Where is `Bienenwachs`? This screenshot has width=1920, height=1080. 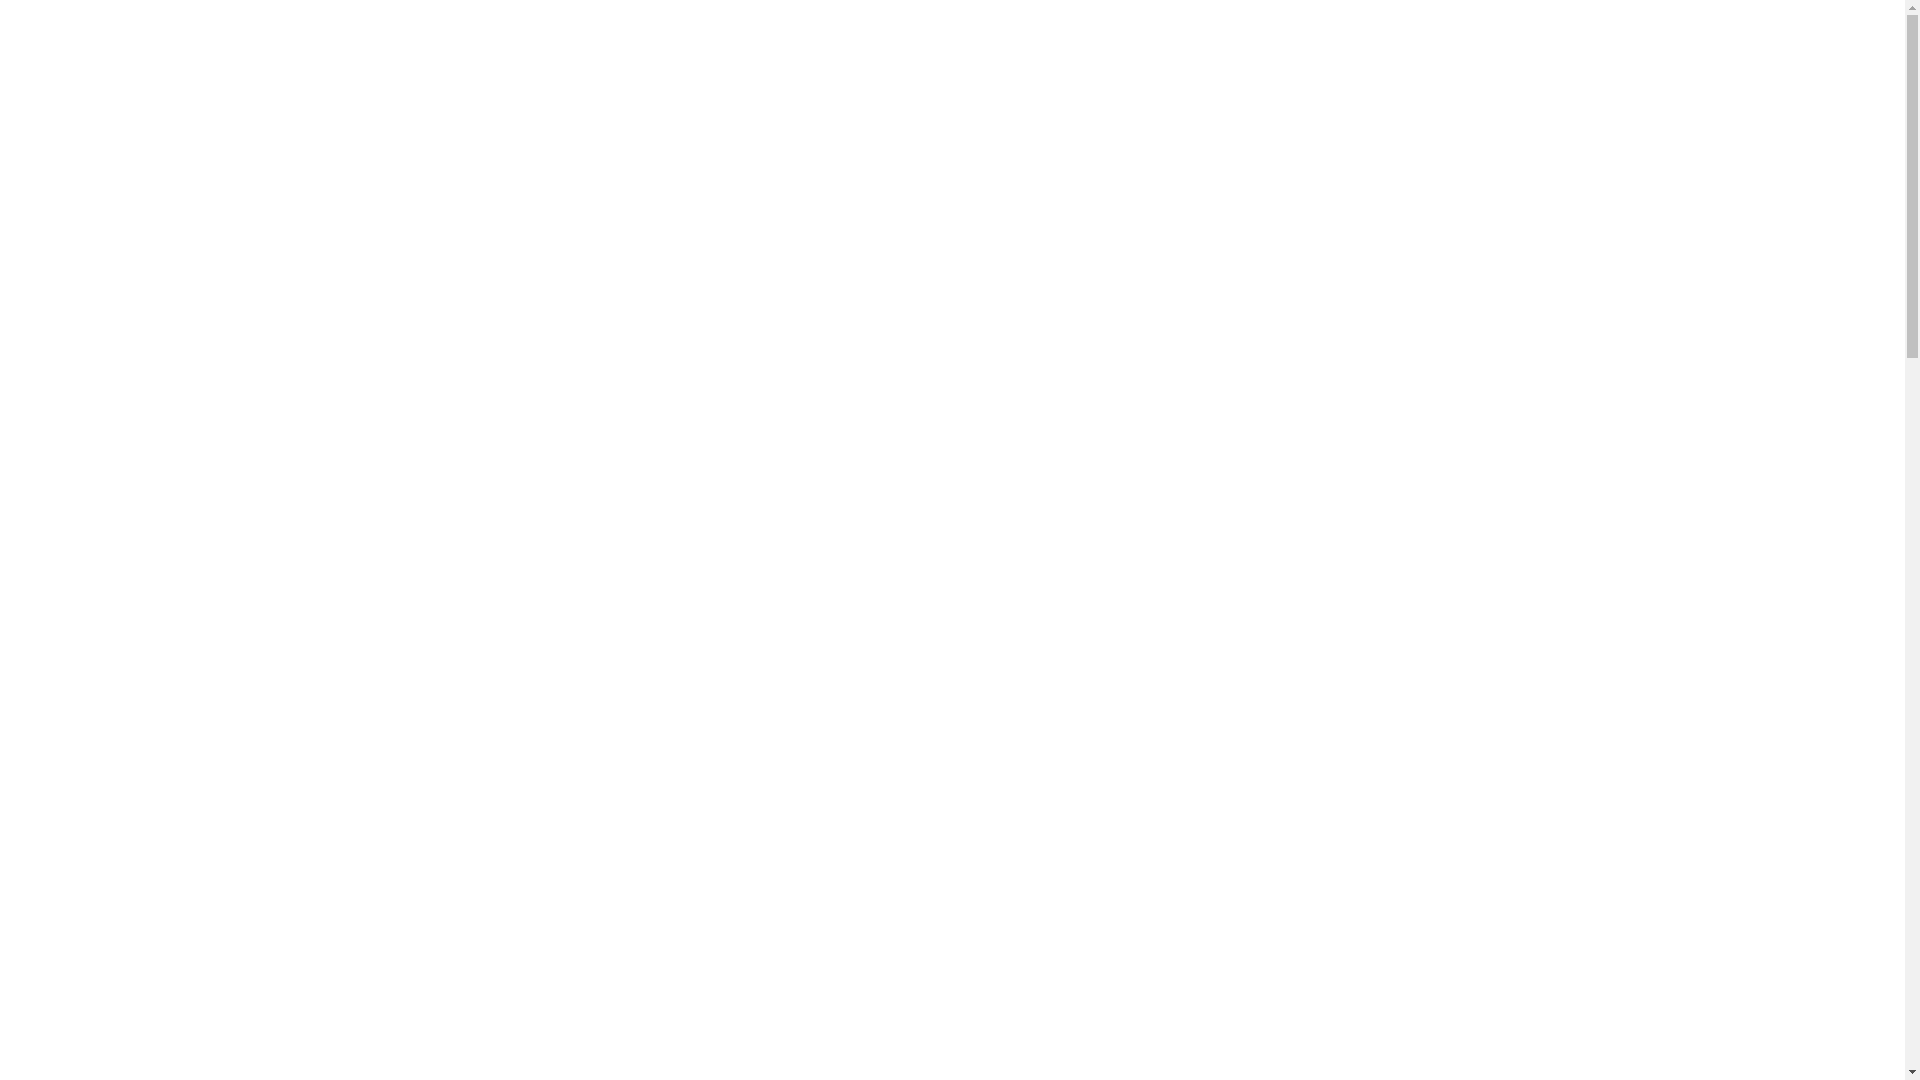 Bienenwachs is located at coordinates (122, 928).